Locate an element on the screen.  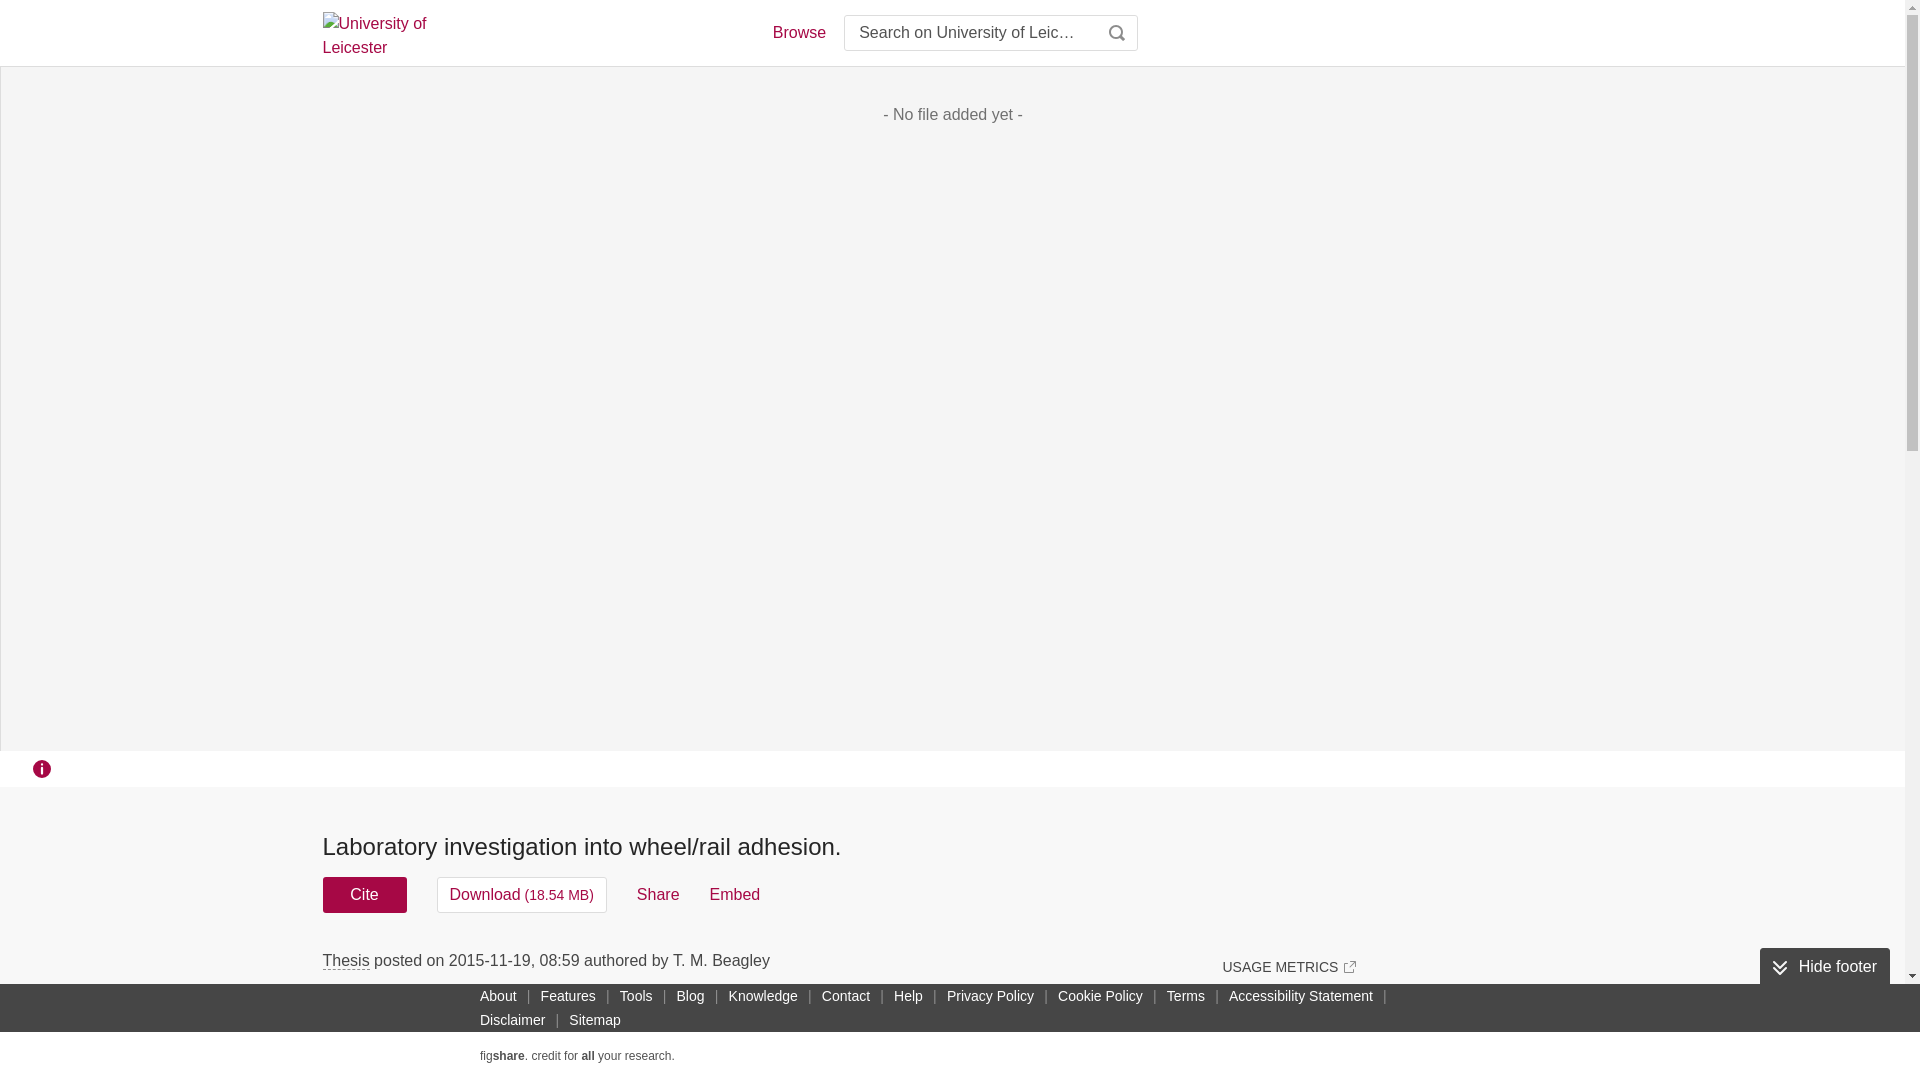
Share is located at coordinates (658, 894).